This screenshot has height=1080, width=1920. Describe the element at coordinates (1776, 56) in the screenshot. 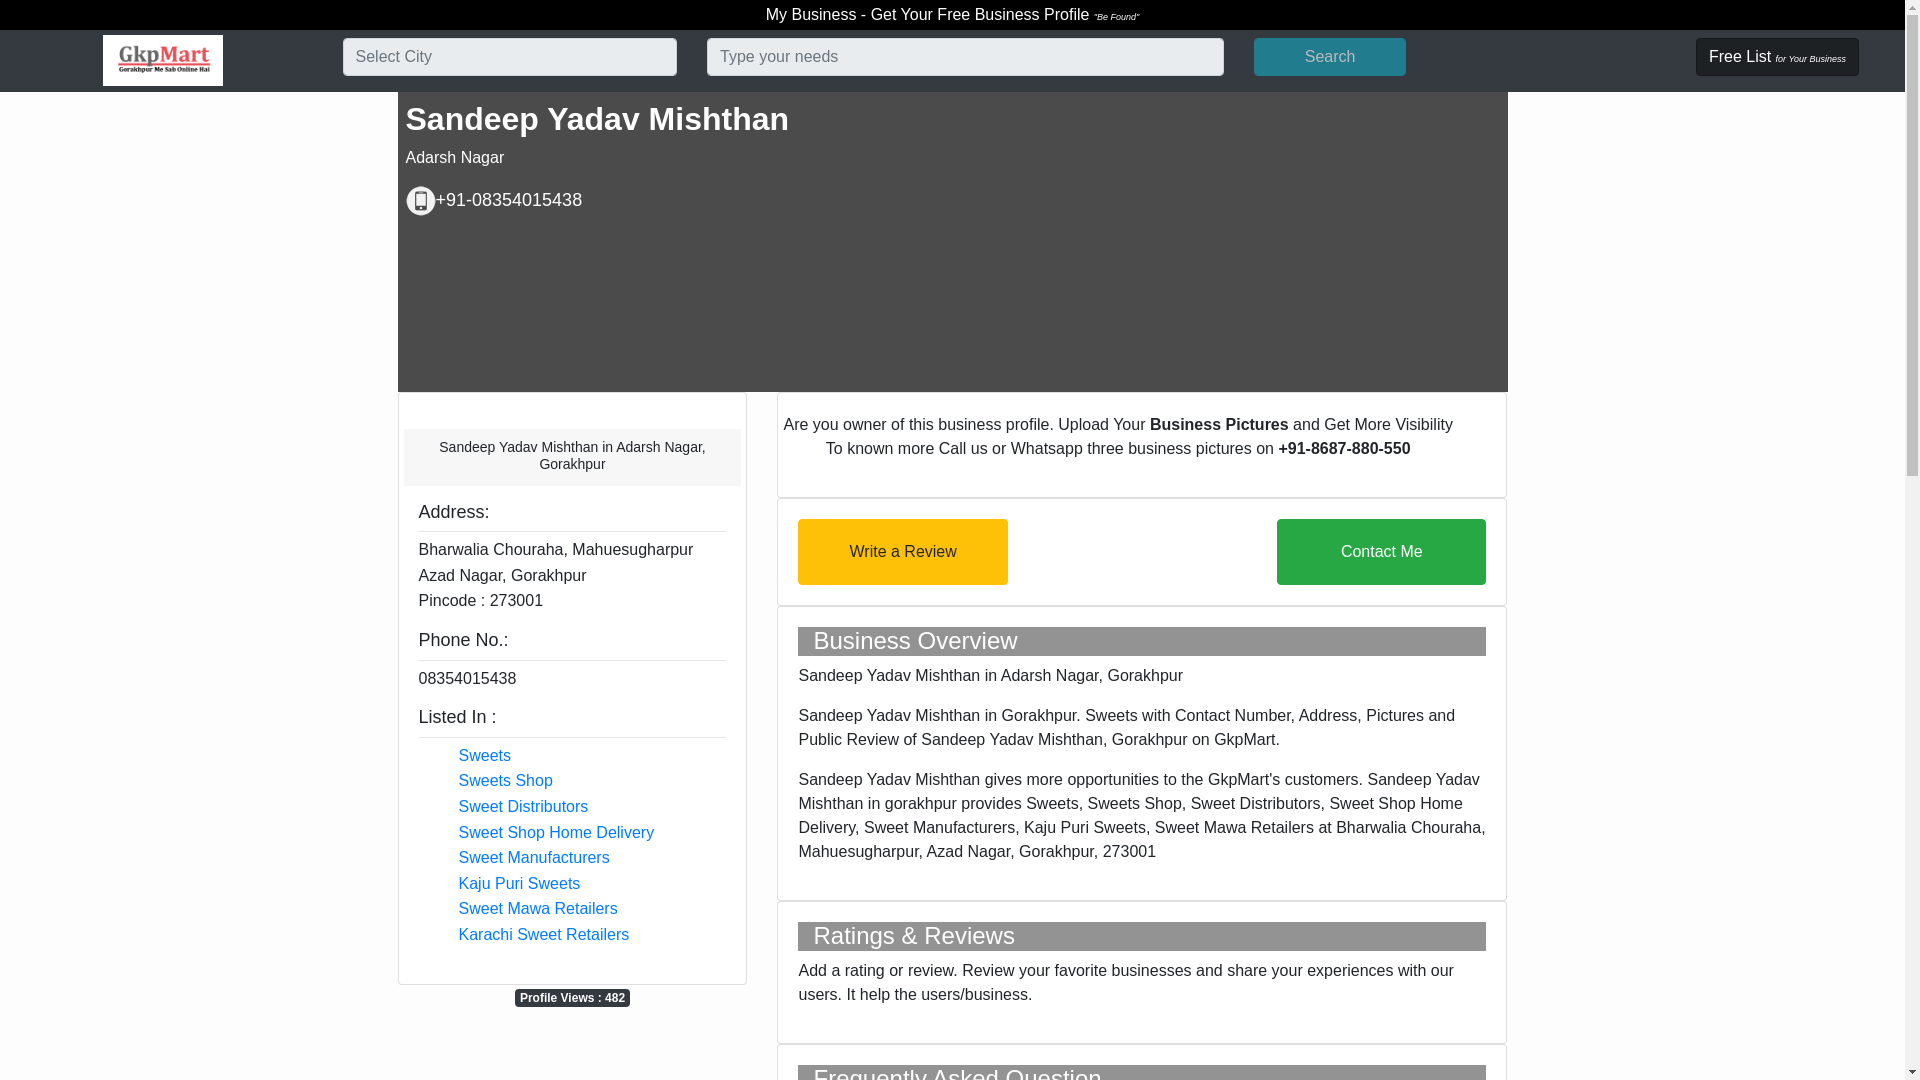

I see `Free List for Your Business` at that location.